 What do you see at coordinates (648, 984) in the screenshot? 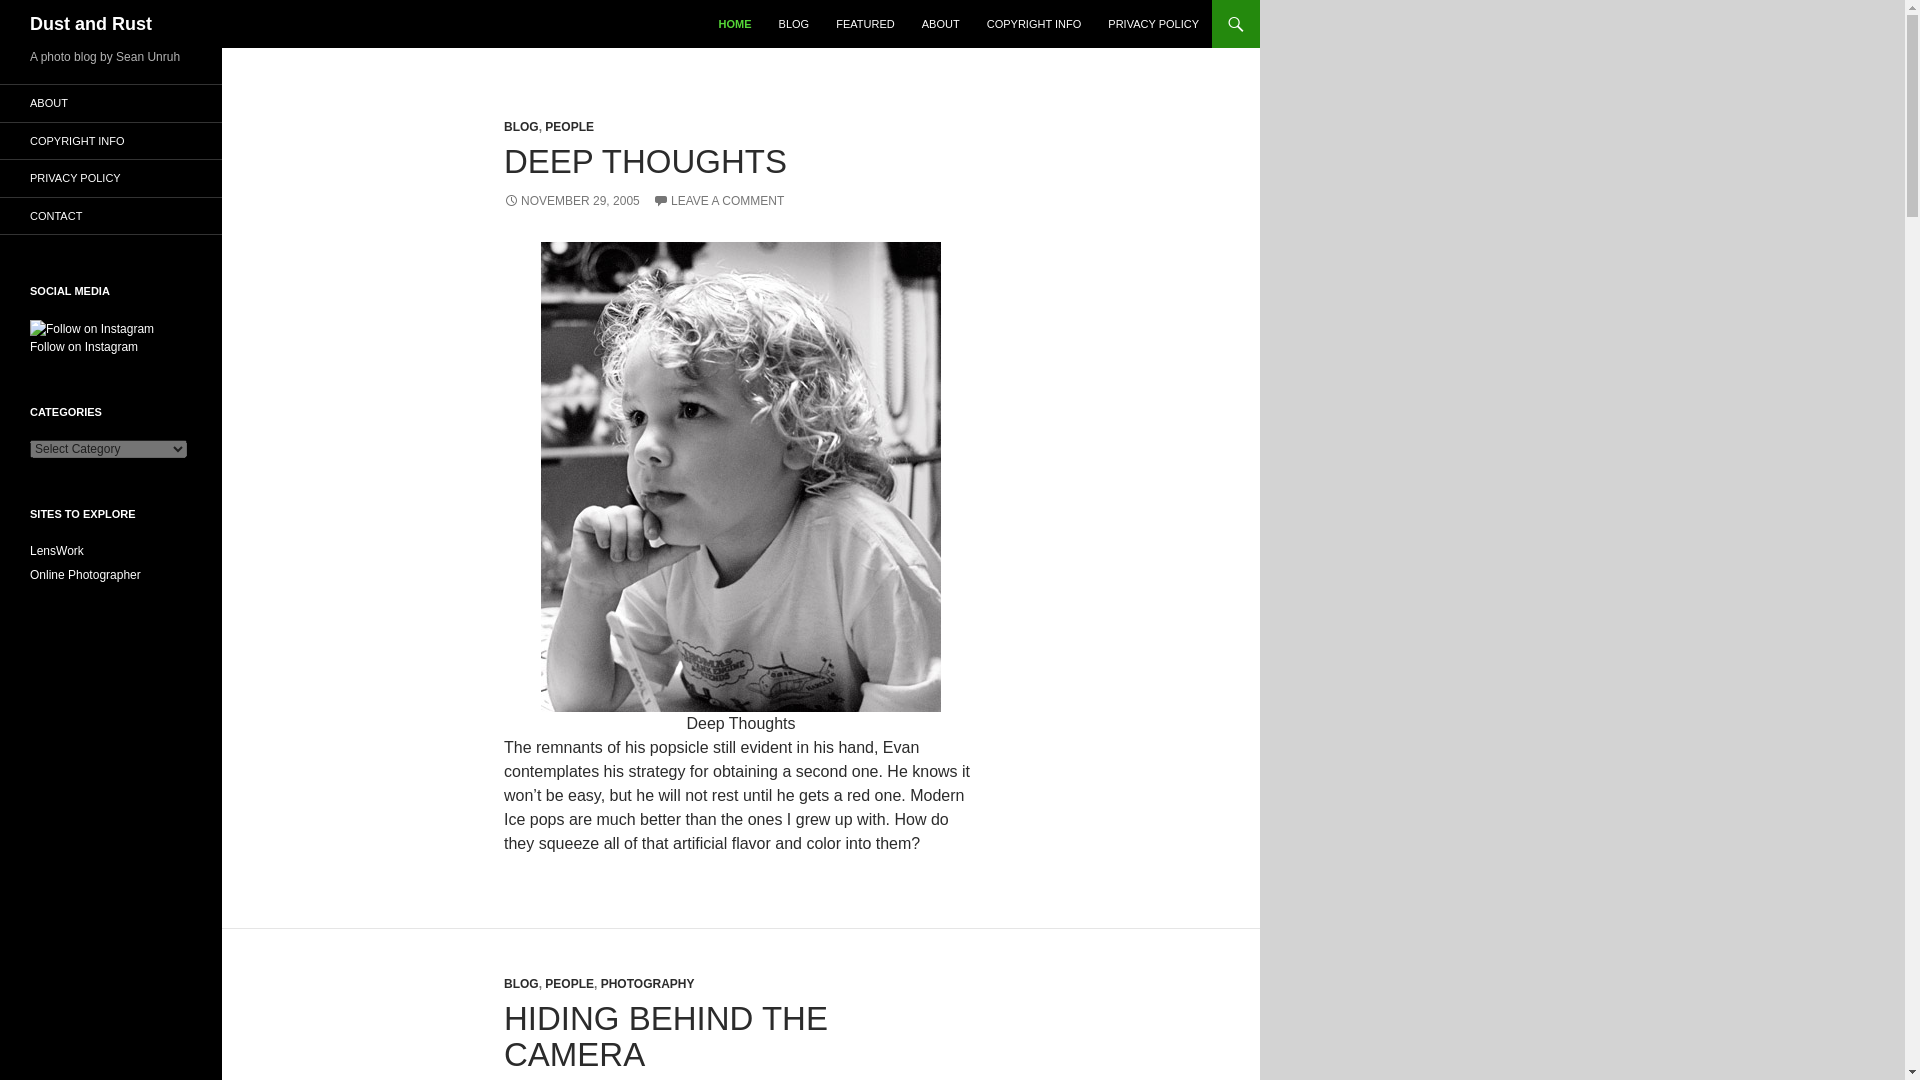
I see `PHOTOGRAPHY` at bounding box center [648, 984].